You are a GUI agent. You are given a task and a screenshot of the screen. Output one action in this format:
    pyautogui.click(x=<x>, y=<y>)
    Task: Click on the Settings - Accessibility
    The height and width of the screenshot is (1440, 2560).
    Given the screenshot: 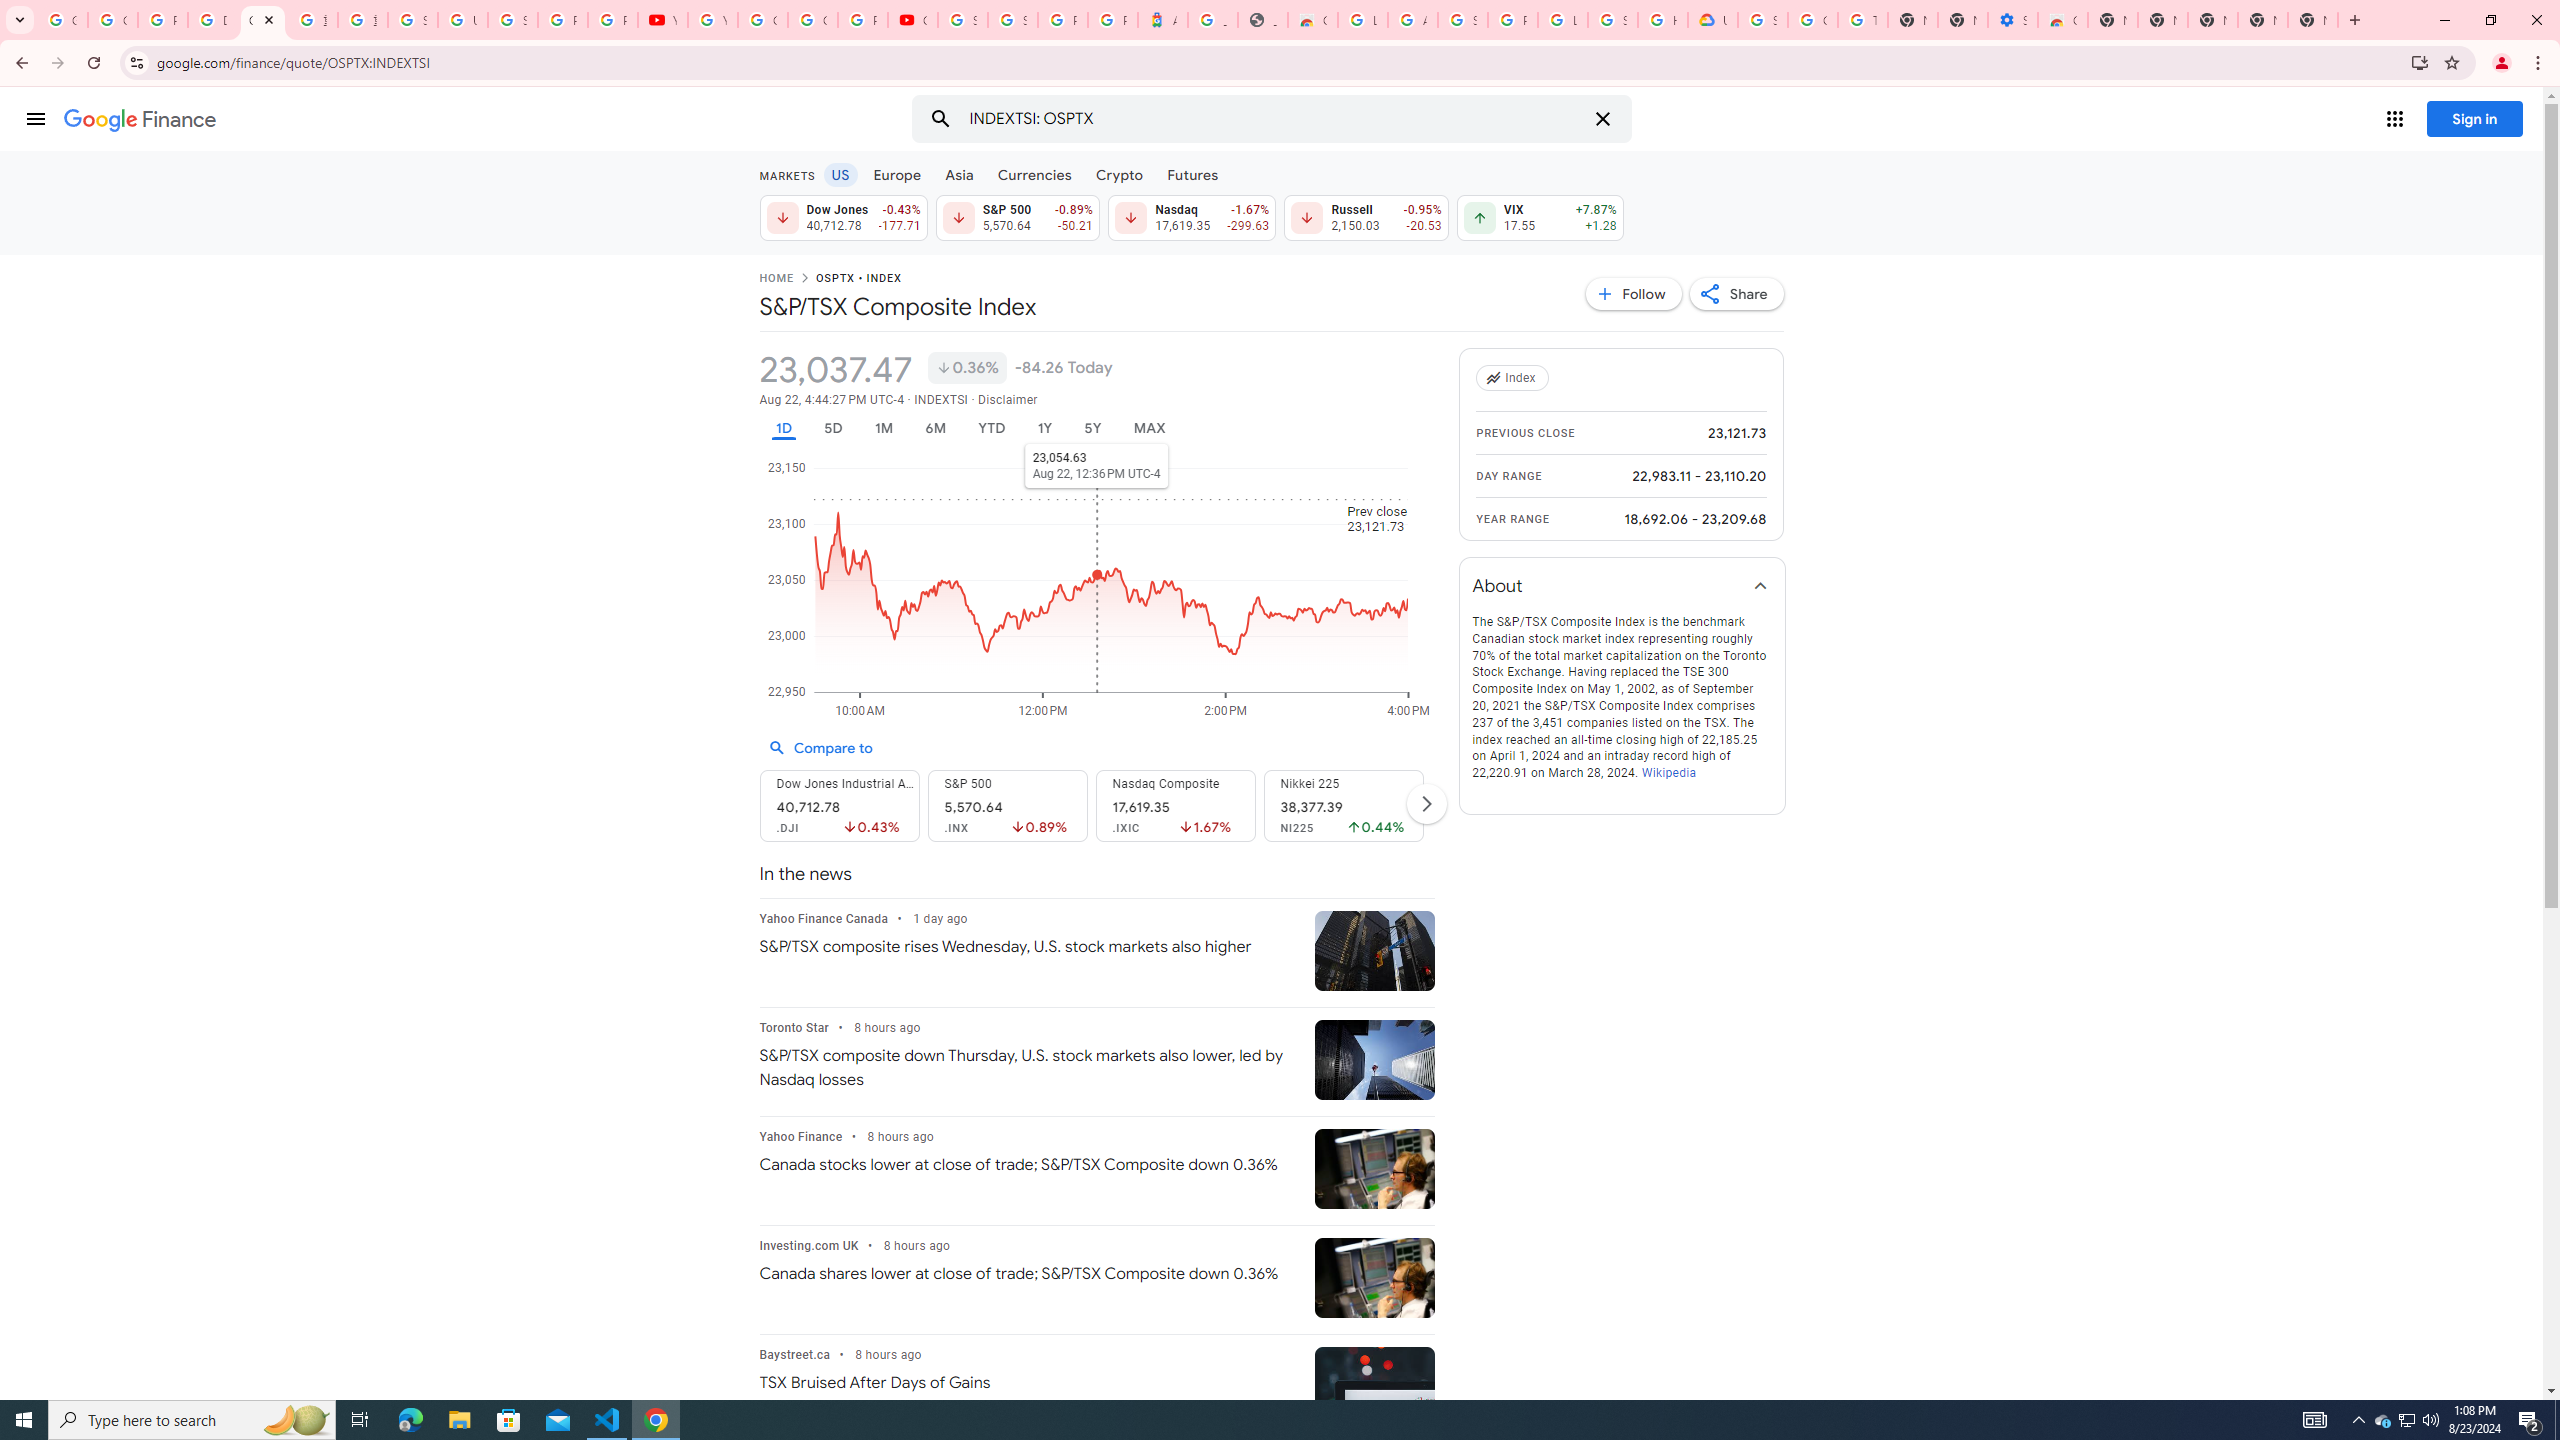 What is the action you would take?
    pyautogui.click(x=2013, y=20)
    